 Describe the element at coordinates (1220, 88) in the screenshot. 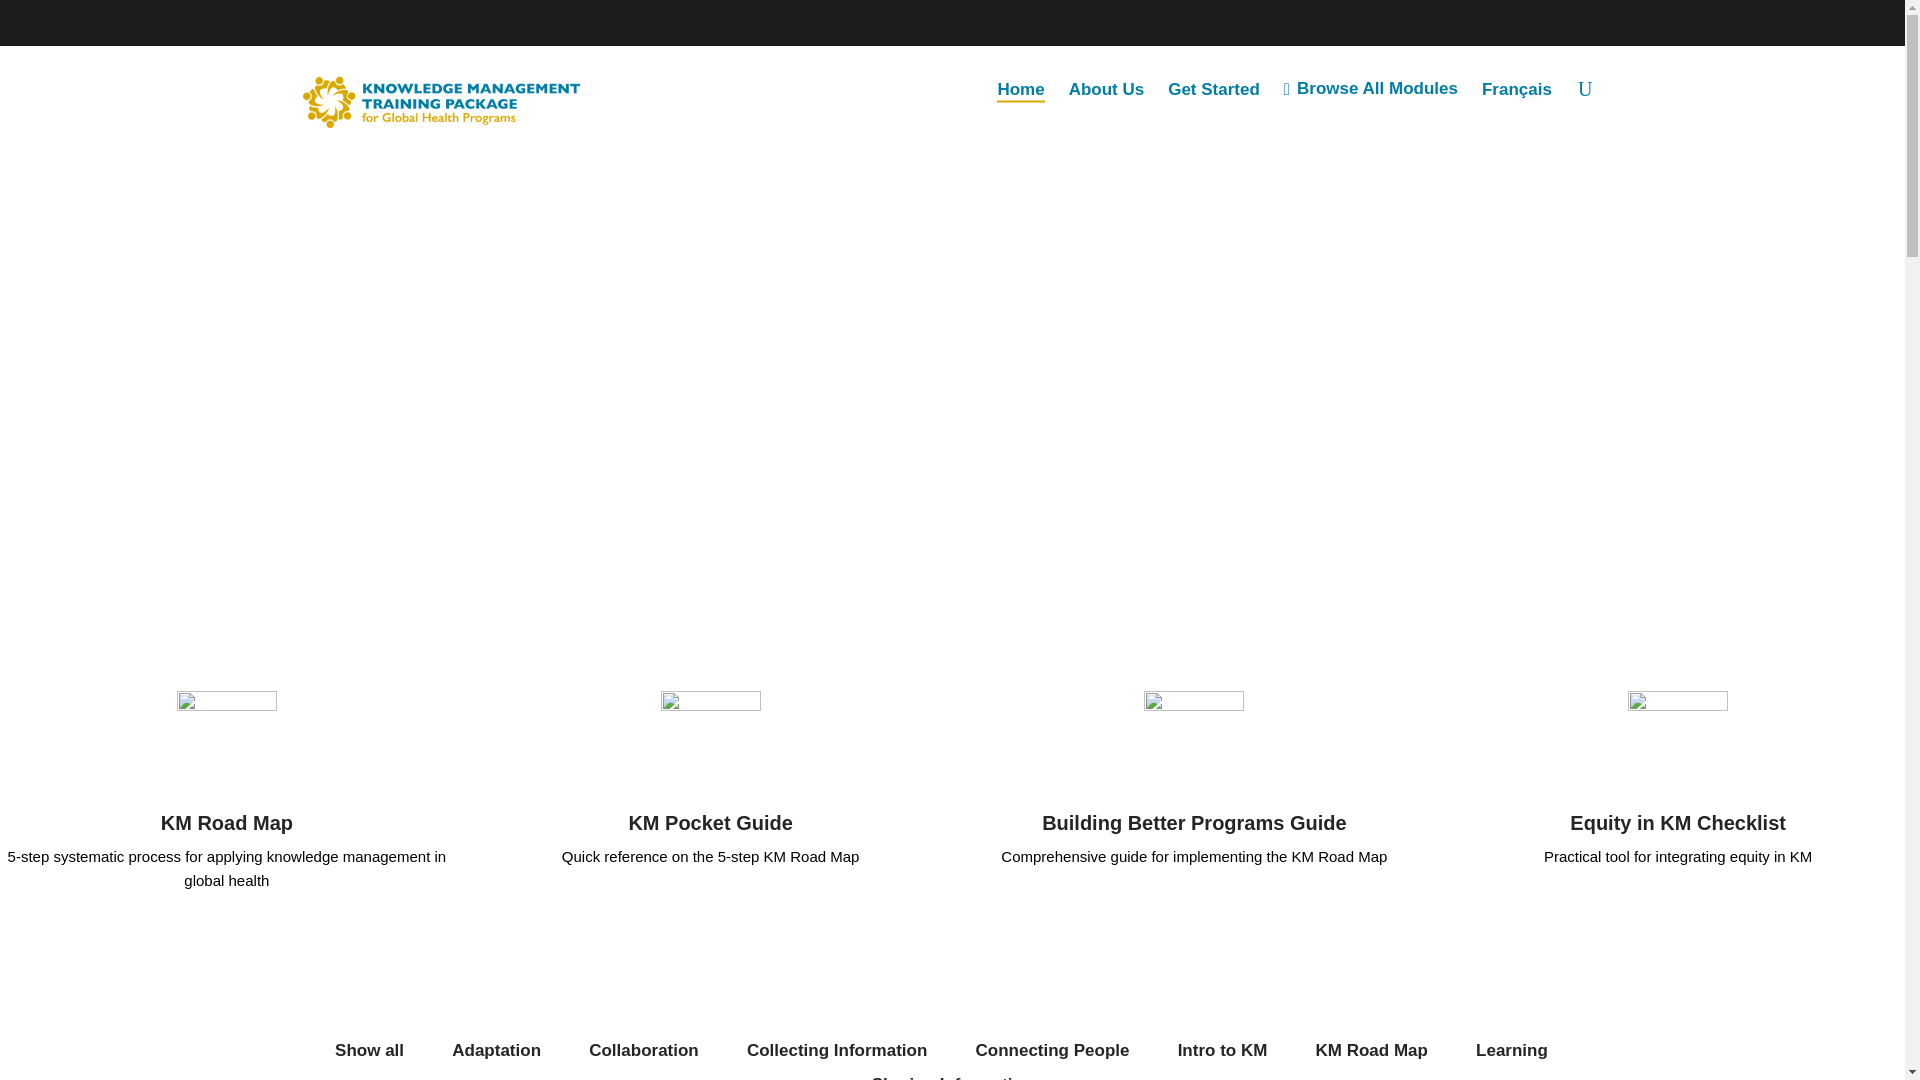

I see `Get Started` at that location.